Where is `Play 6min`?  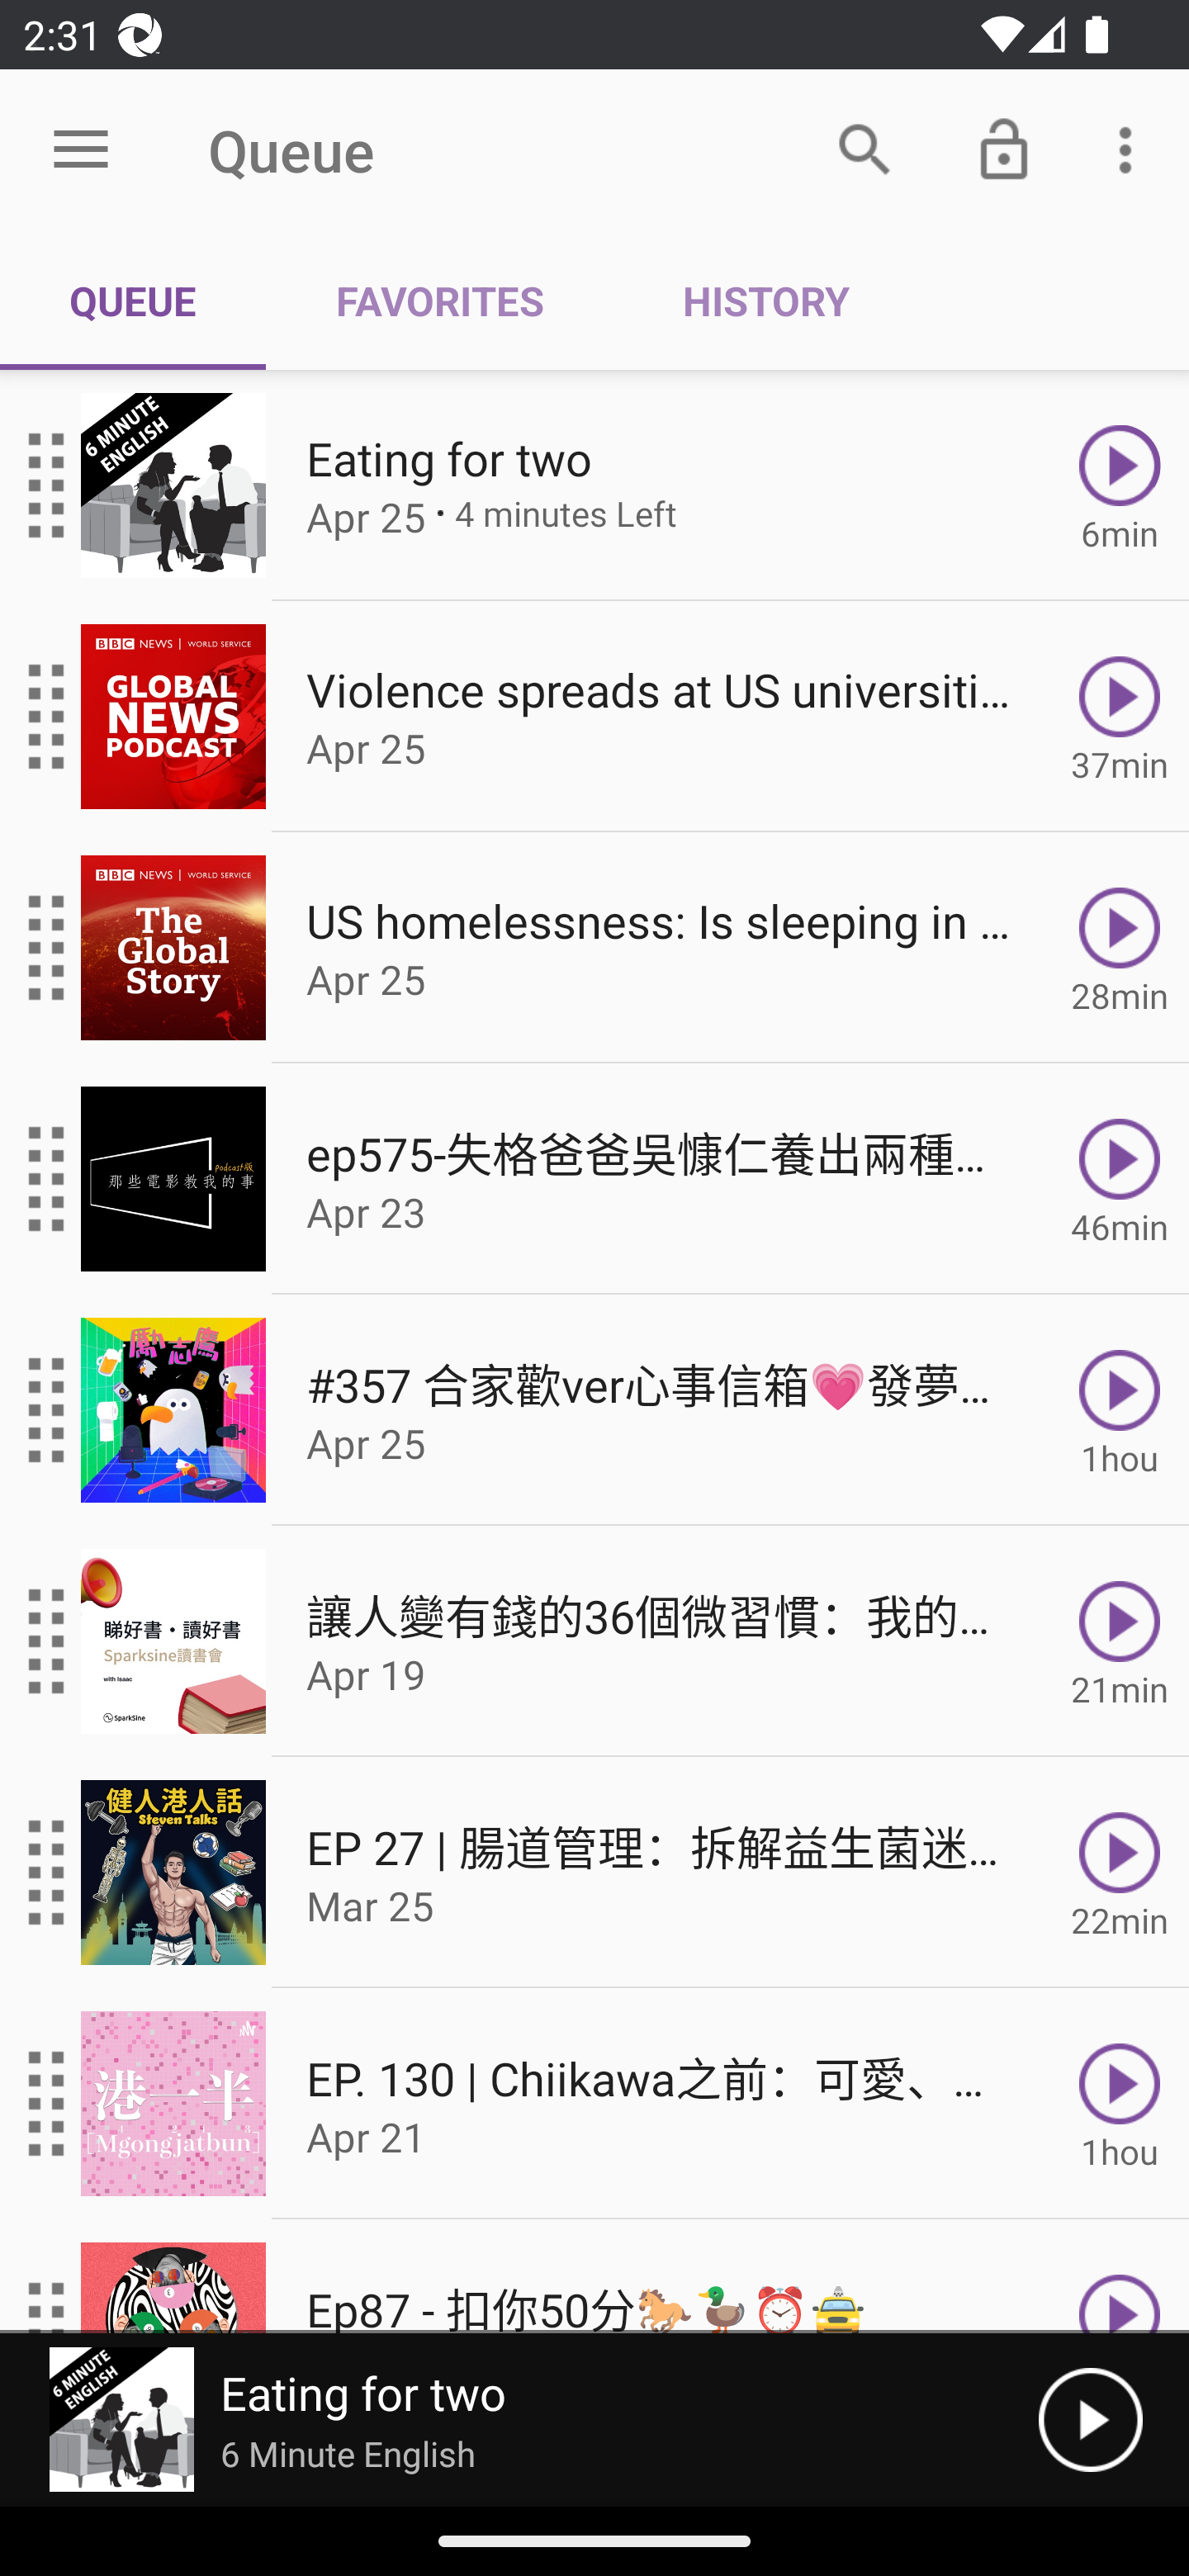 Play 6min is located at coordinates (1120, 485).